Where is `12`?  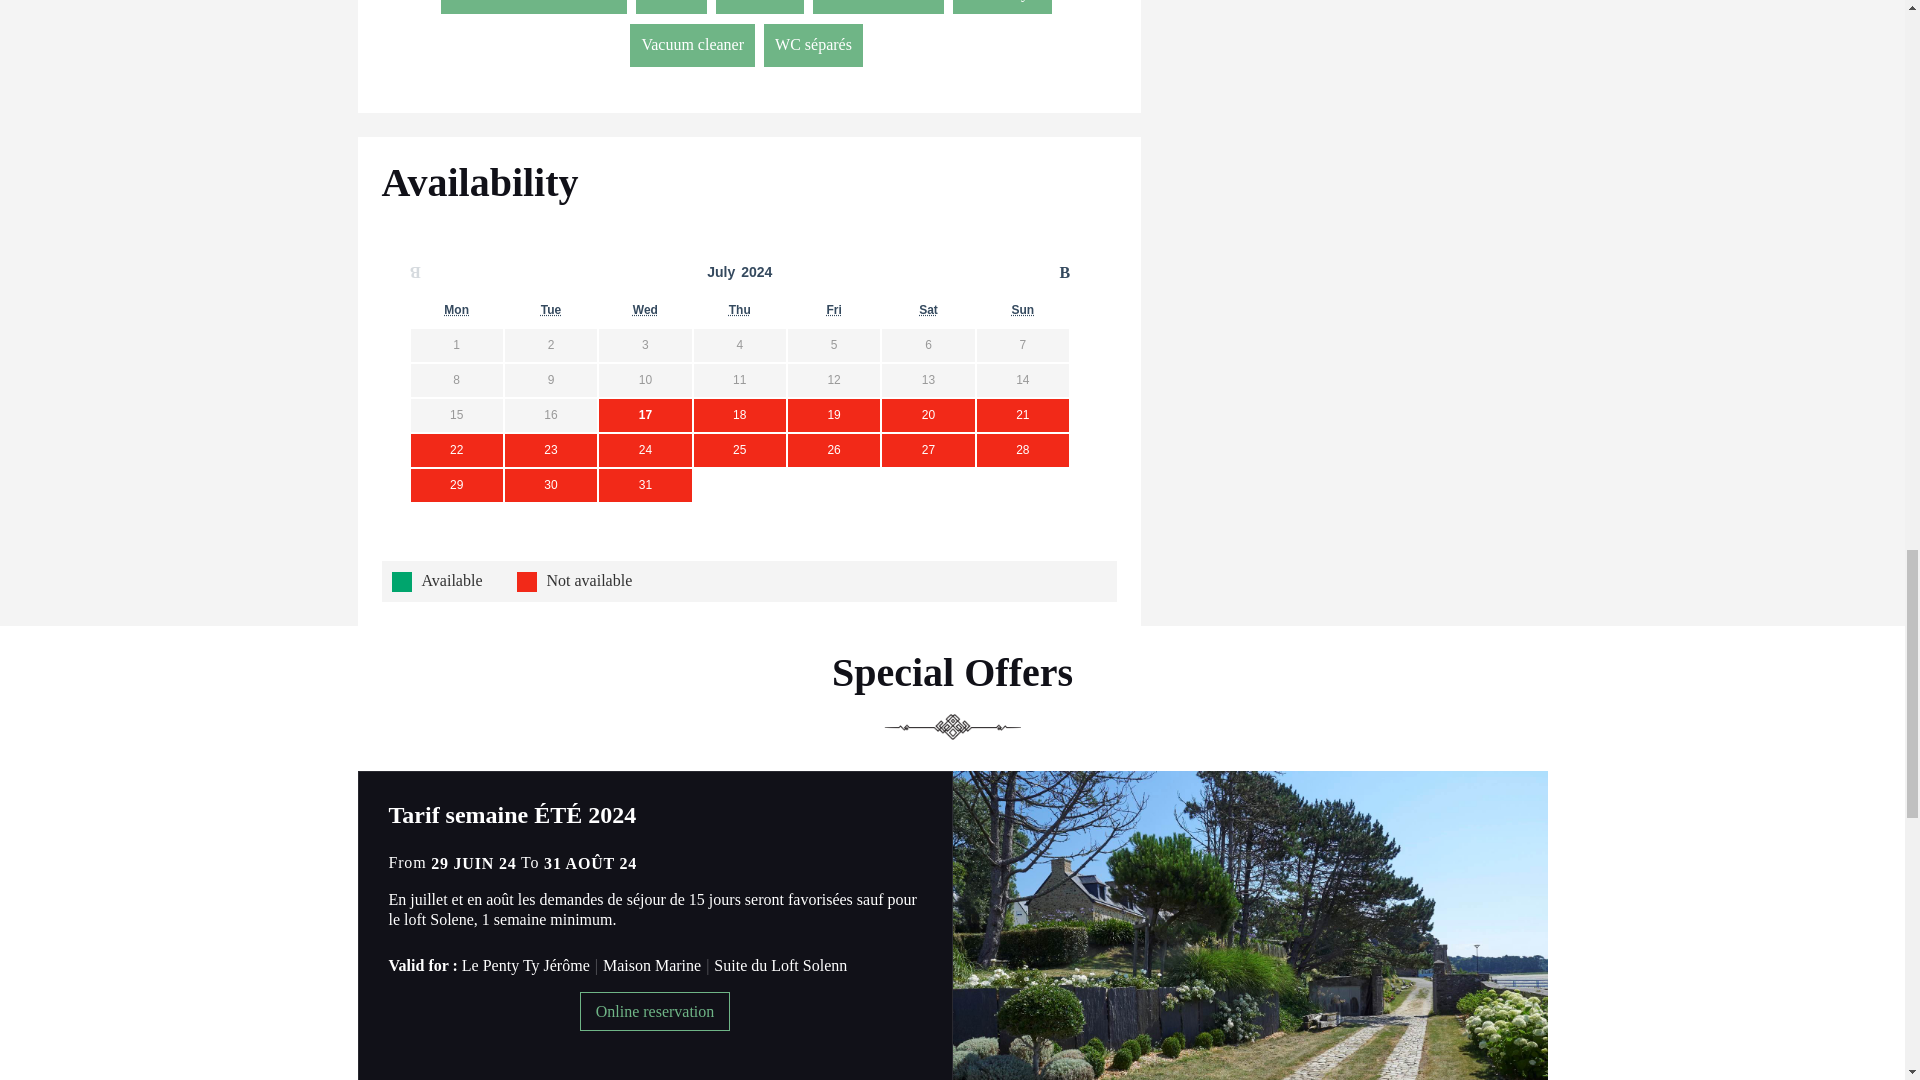
12 is located at coordinates (834, 380).